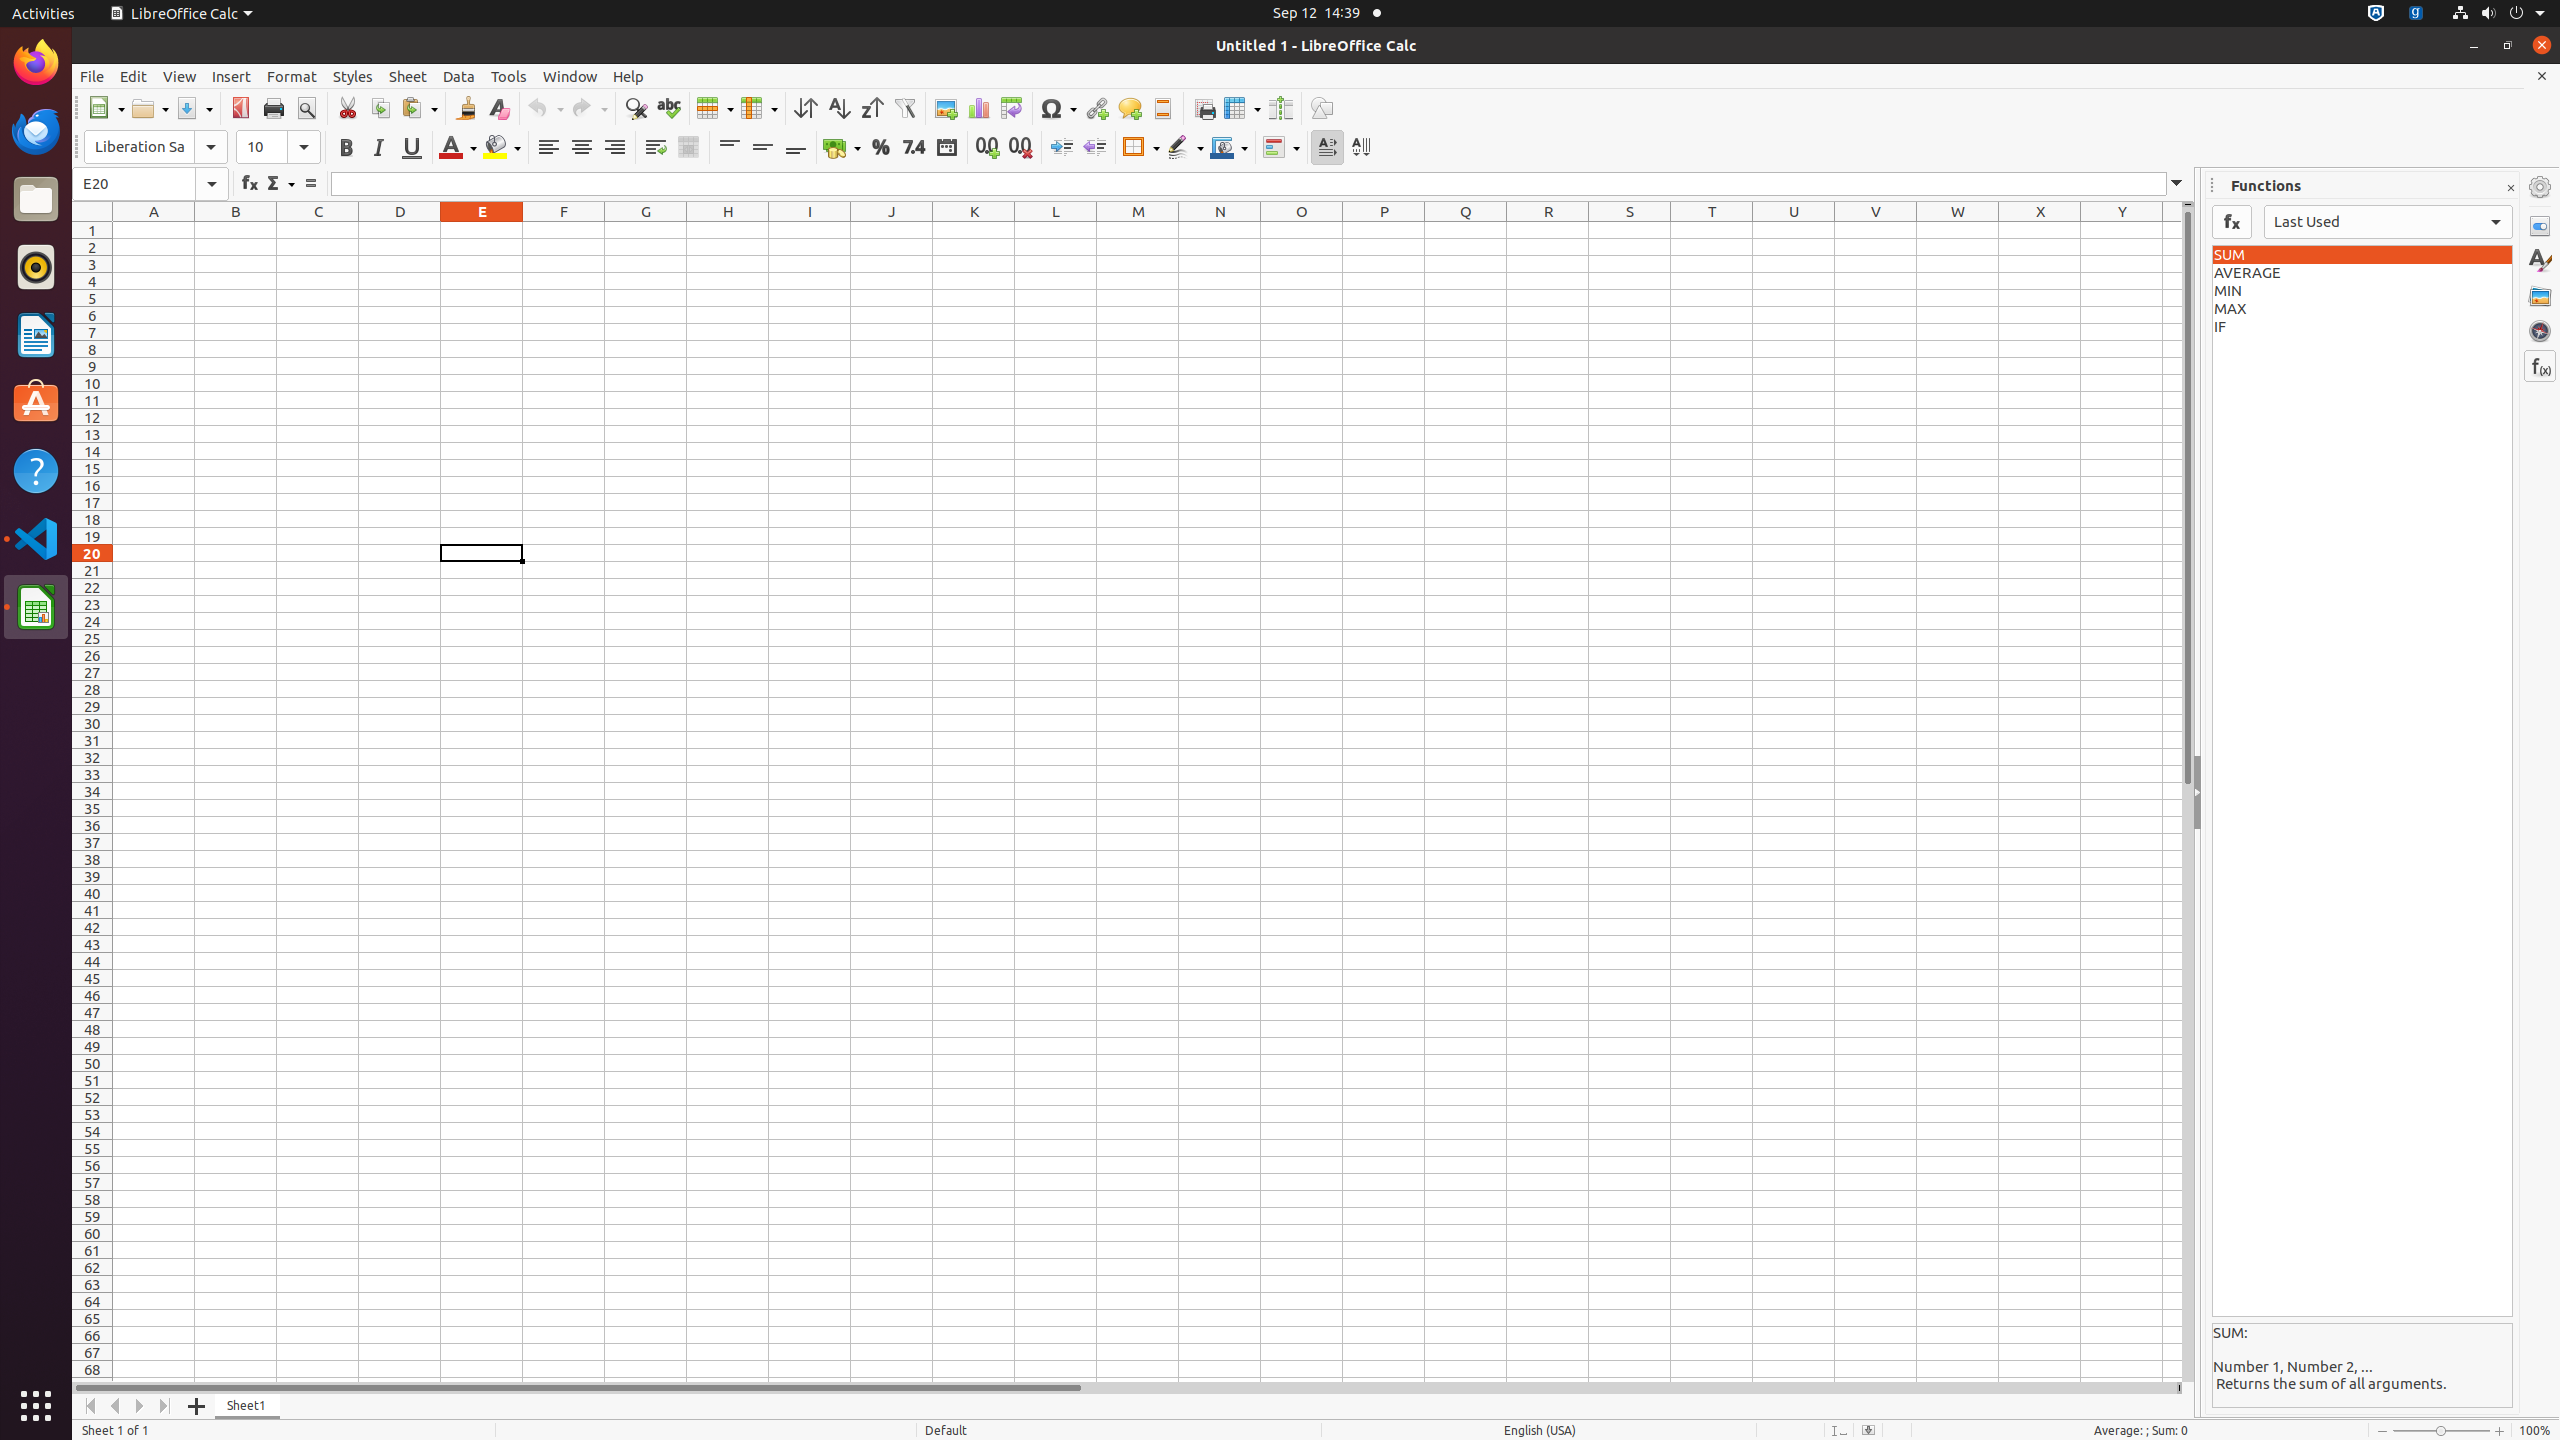 This screenshot has width=2560, height=1440. Describe the element at coordinates (1220, 230) in the screenshot. I see `N1` at that location.